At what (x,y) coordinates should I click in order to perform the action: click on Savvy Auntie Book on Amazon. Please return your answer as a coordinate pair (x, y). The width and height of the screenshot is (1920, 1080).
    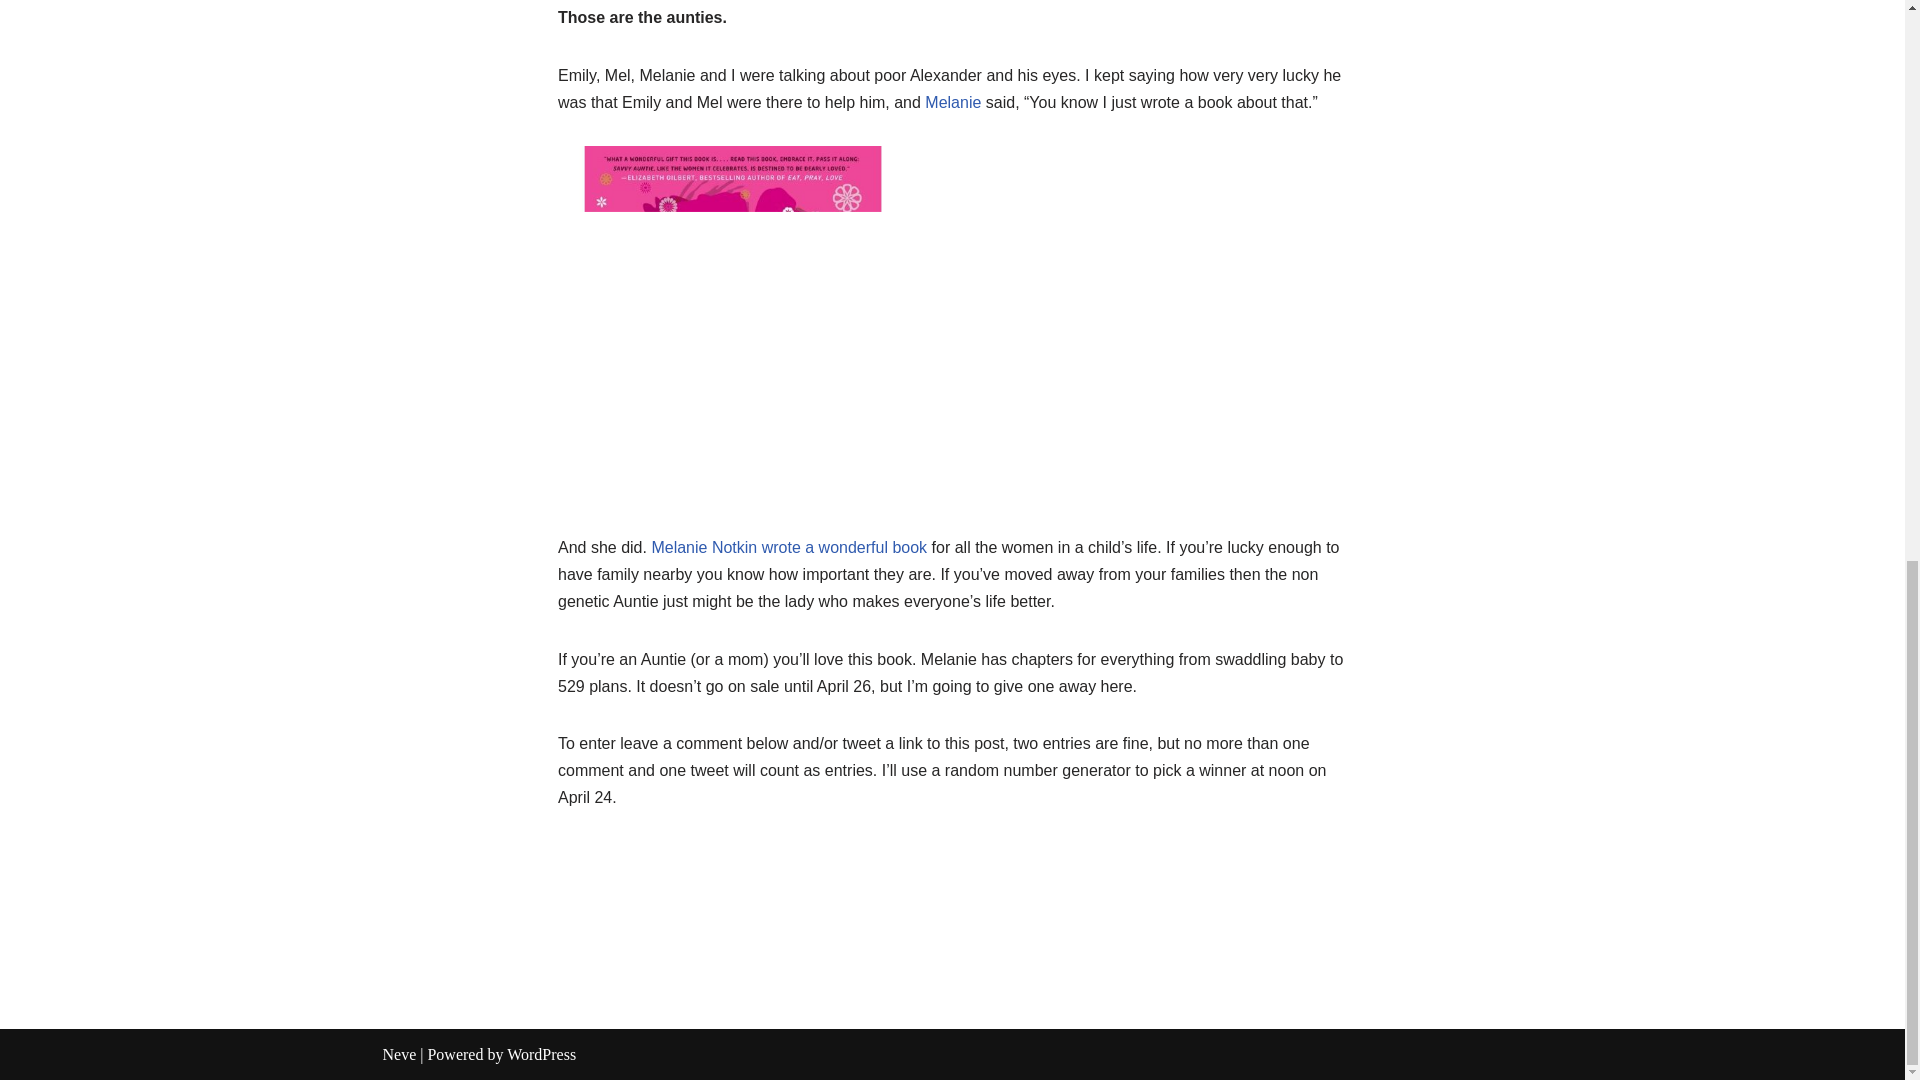
    Looking at the image, I should click on (787, 547).